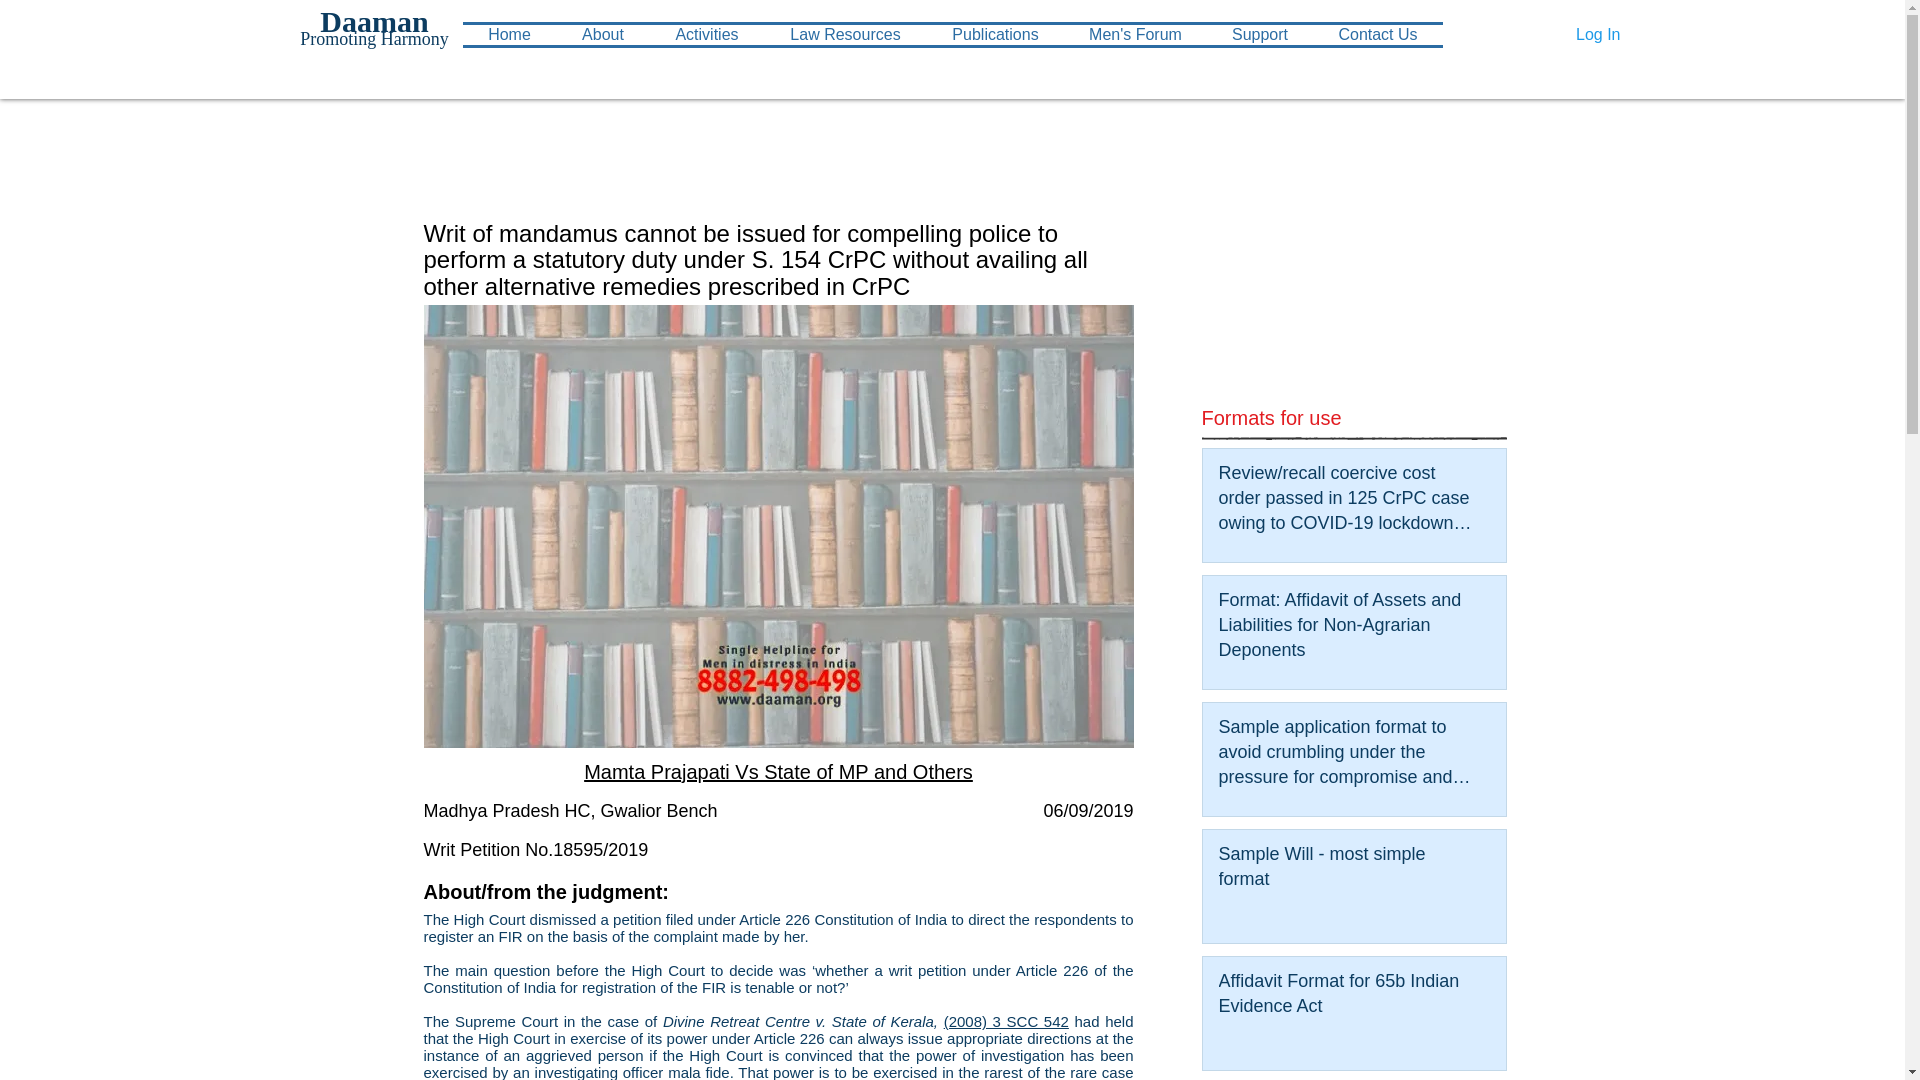 The width and height of the screenshot is (1920, 1080). What do you see at coordinates (1598, 34) in the screenshot?
I see `Log In` at bounding box center [1598, 34].